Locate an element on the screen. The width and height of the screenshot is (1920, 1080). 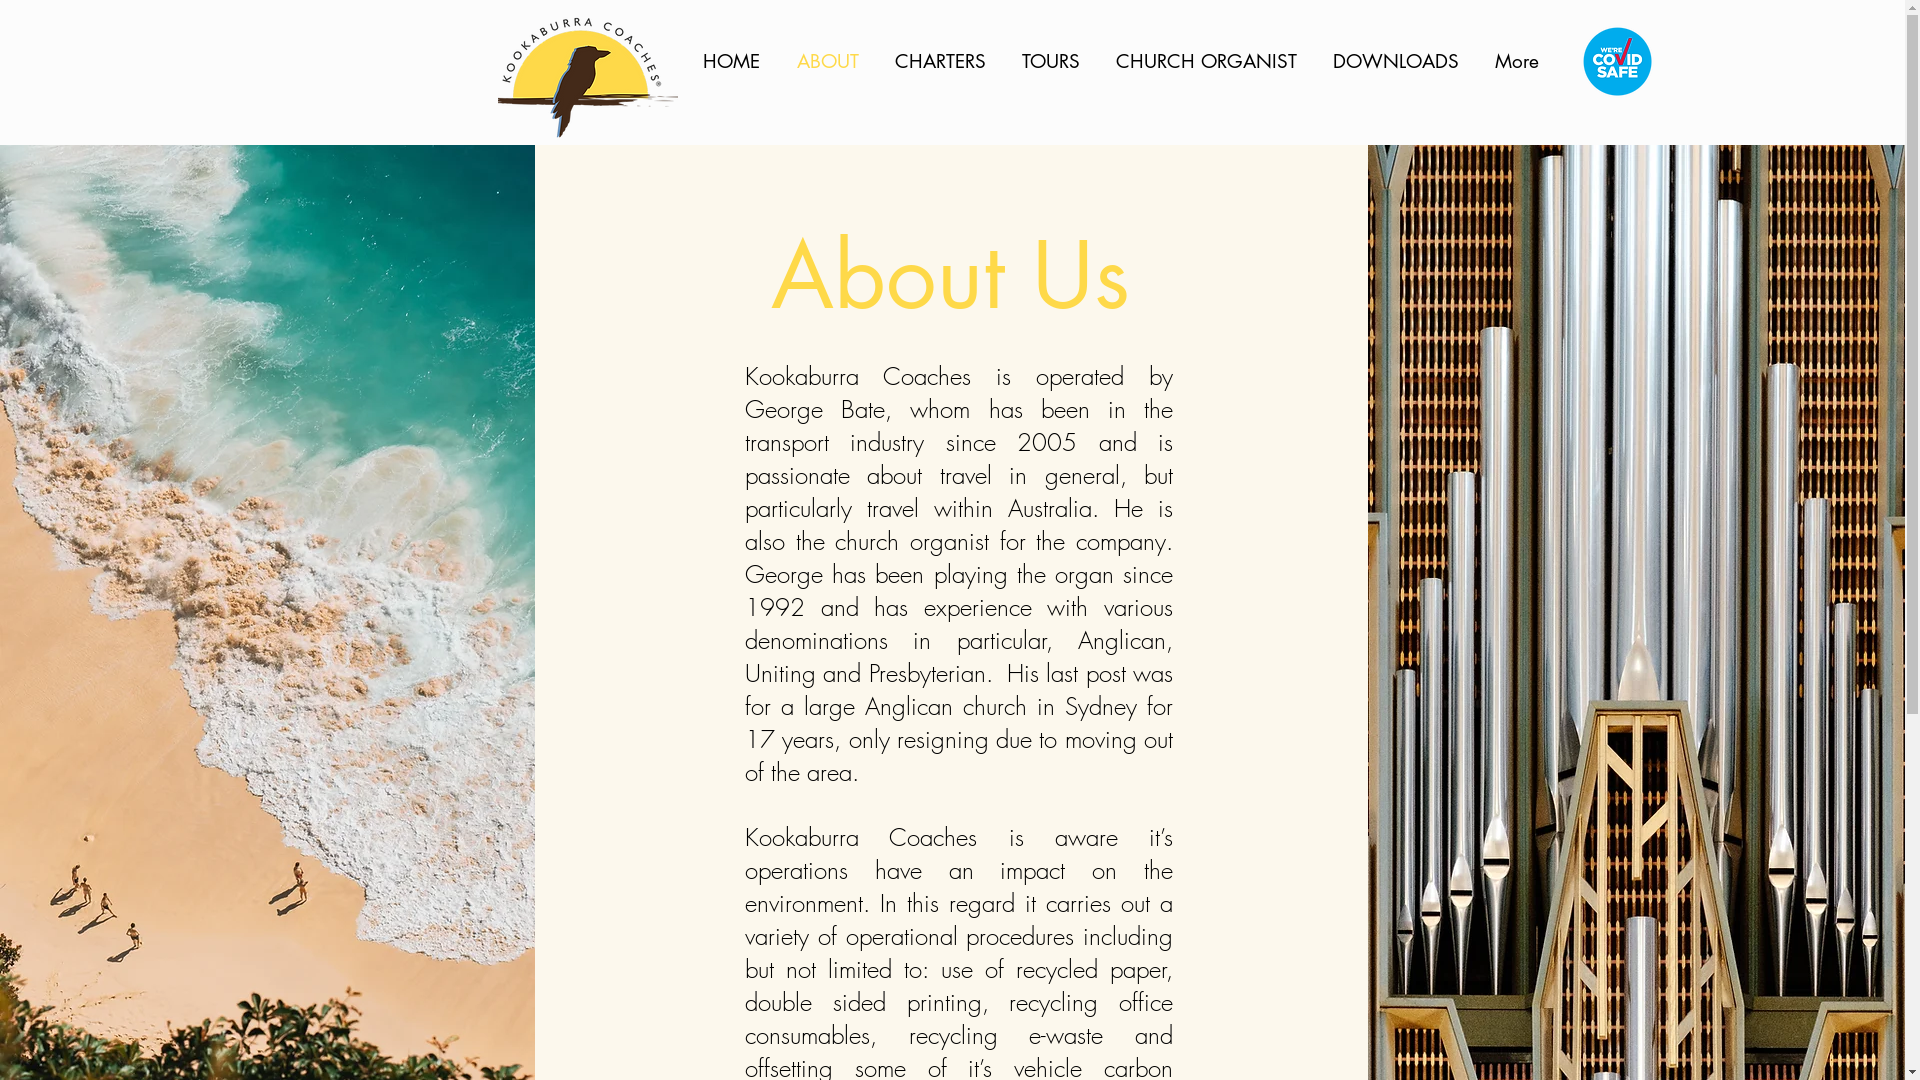
DOWNLOADS is located at coordinates (1399, 62).